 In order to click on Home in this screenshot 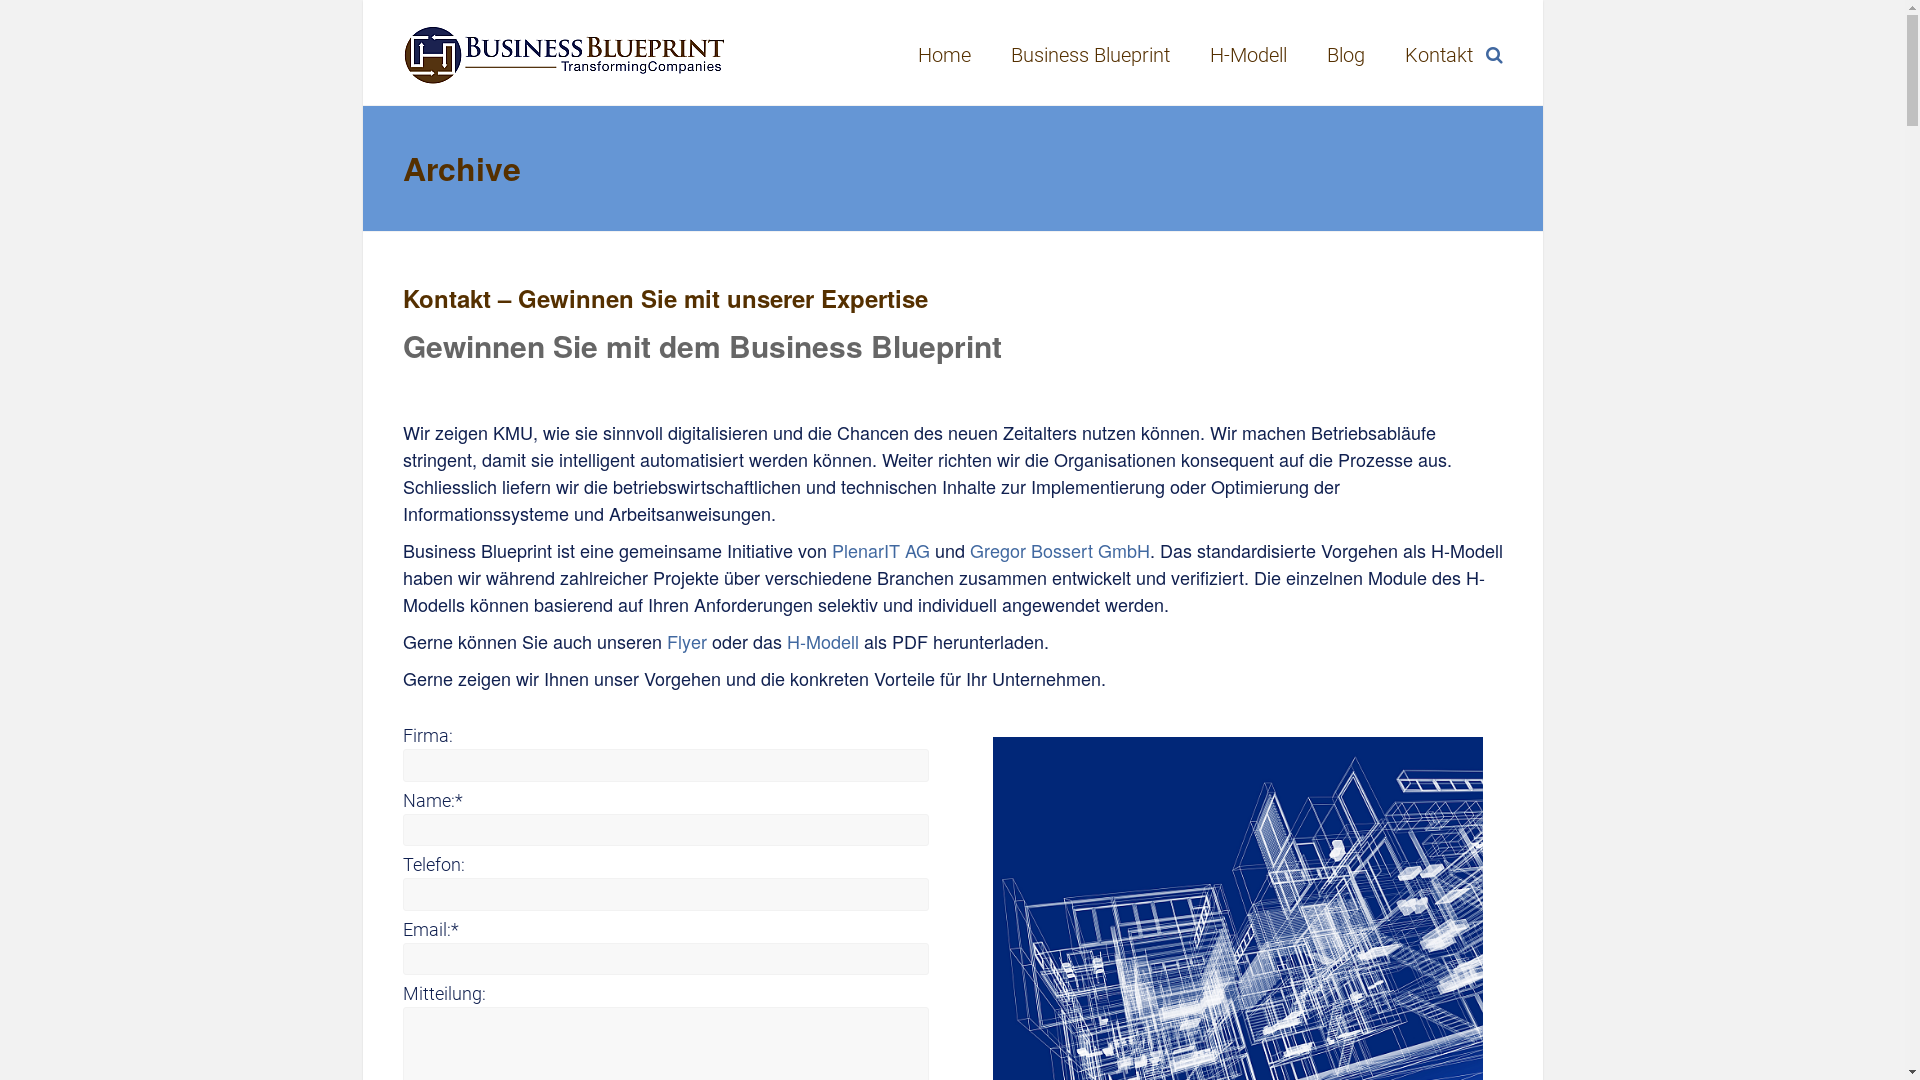, I will do `click(944, 55)`.